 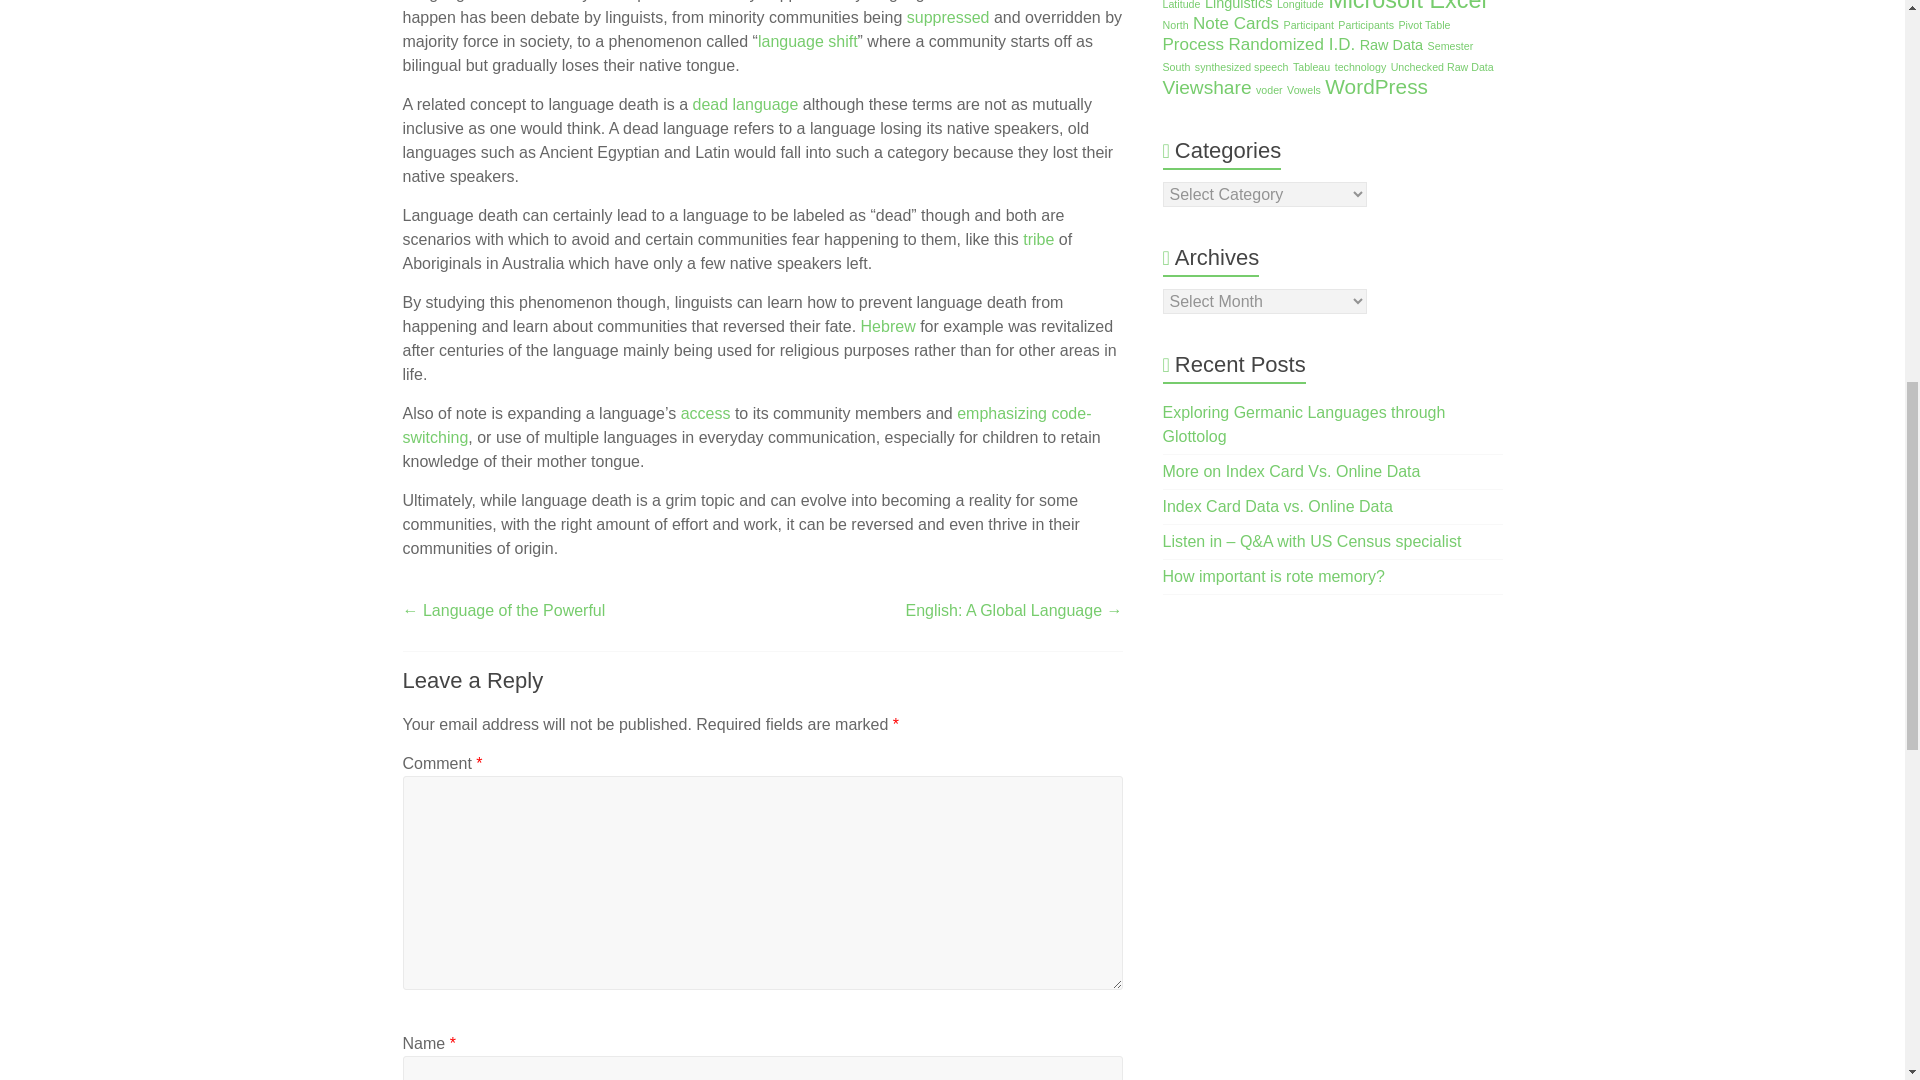 What do you see at coordinates (744, 104) in the screenshot?
I see `dead language` at bounding box center [744, 104].